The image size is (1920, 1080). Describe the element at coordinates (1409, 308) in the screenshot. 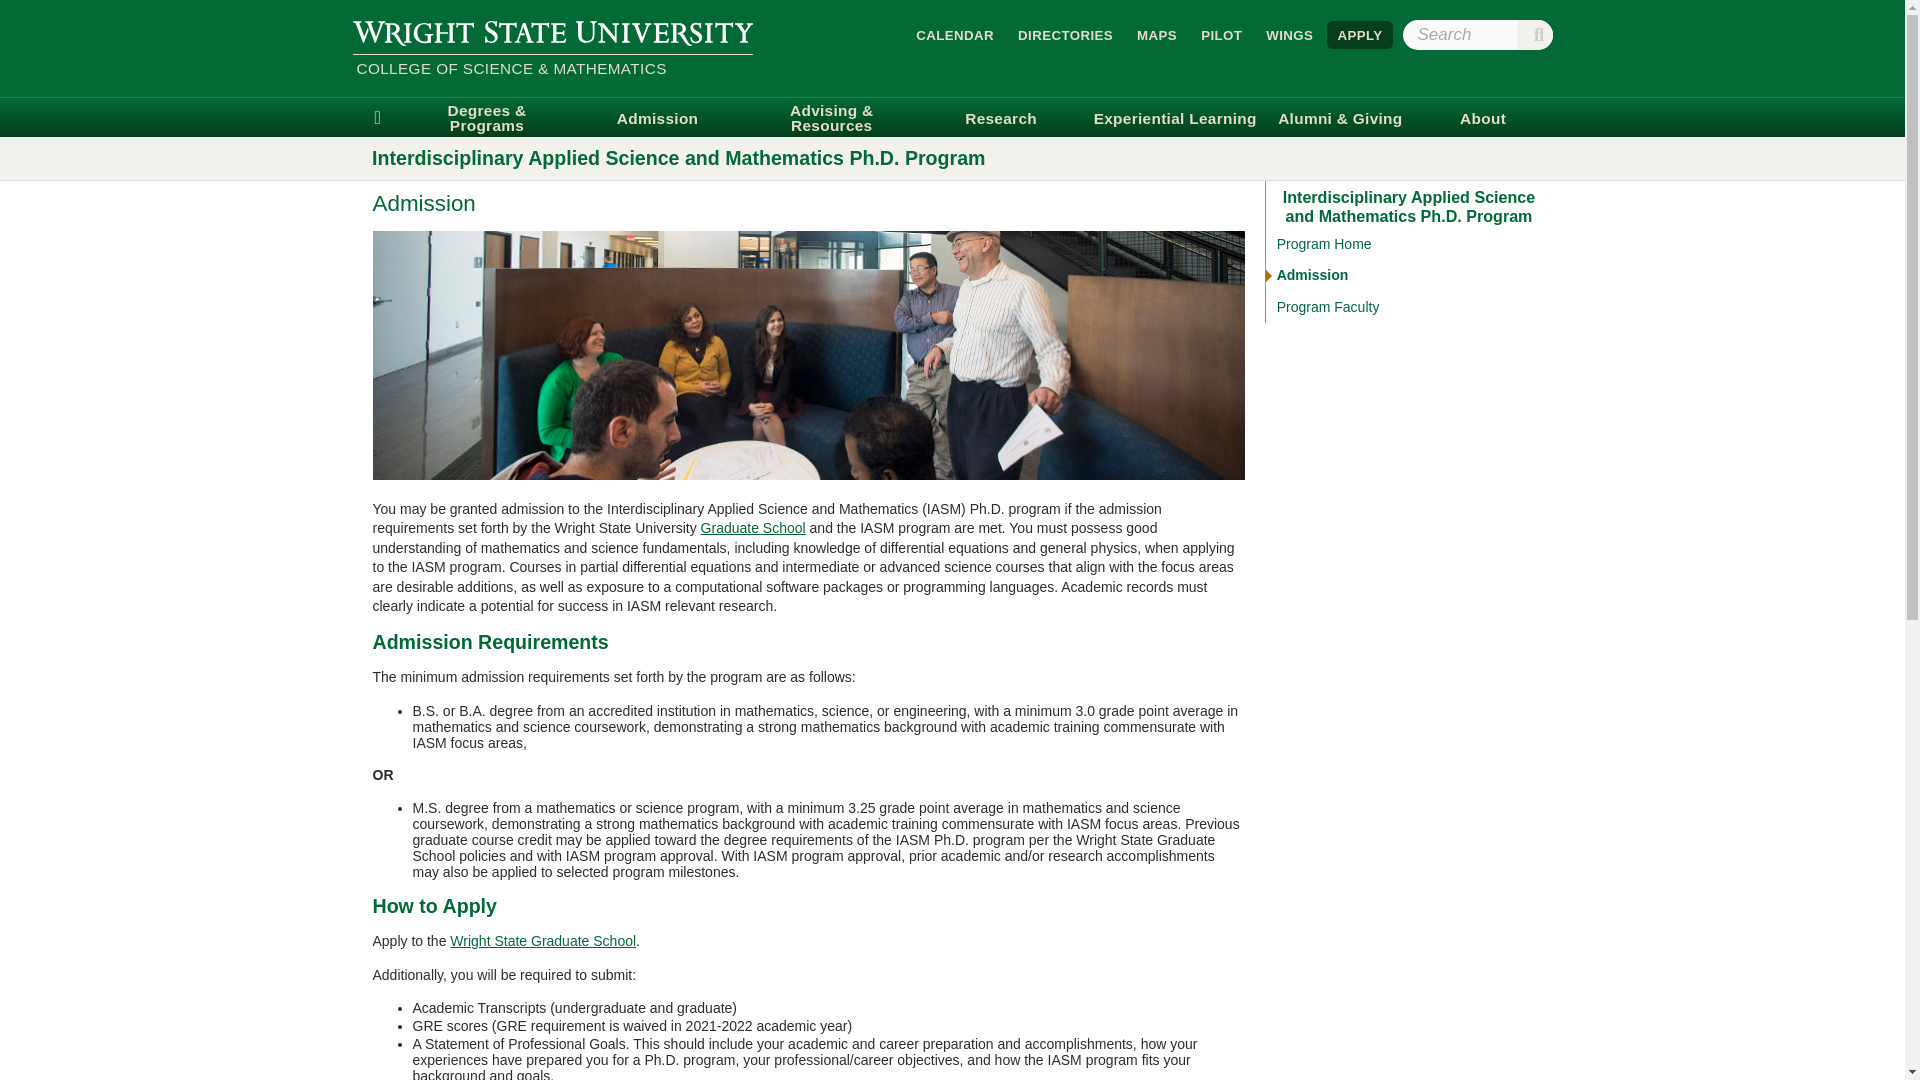

I see `Program Faculty` at that location.